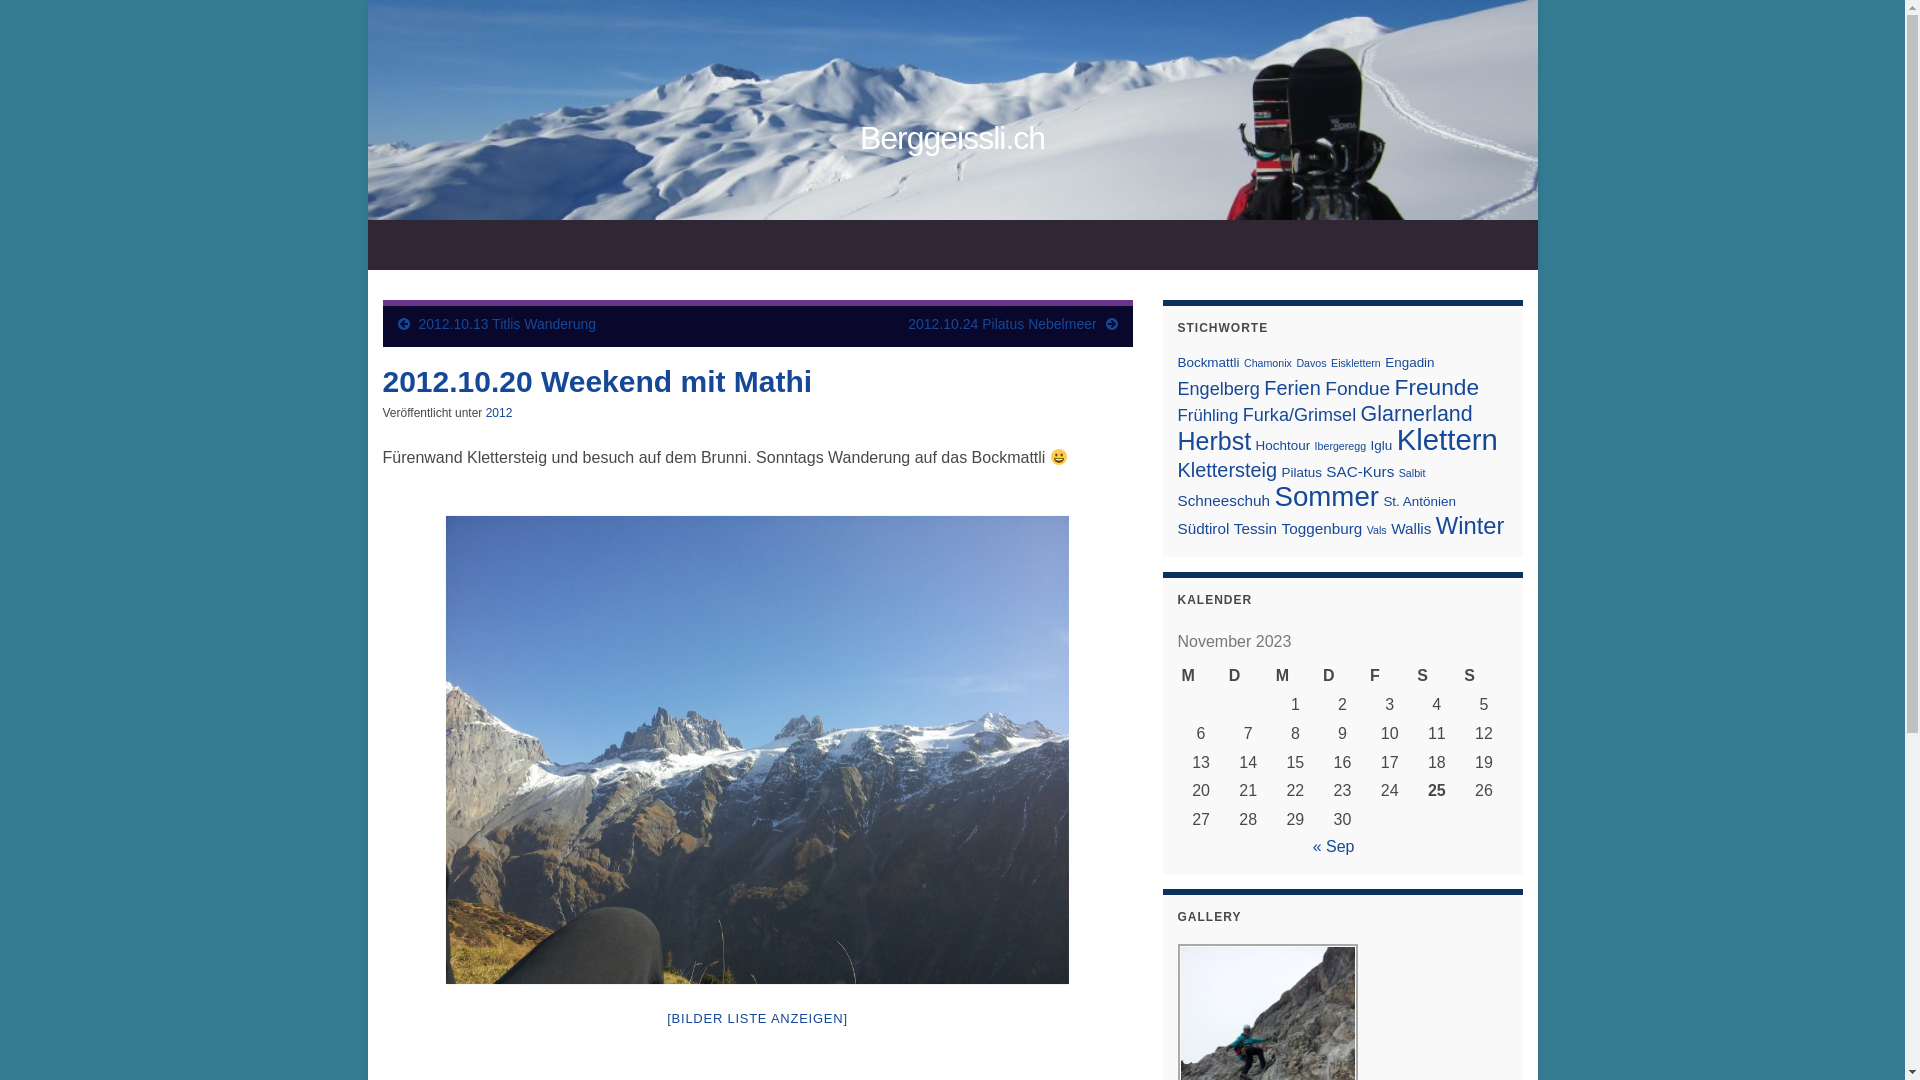 This screenshot has width=1920, height=1080. What do you see at coordinates (1302, 472) in the screenshot?
I see `Pilatus` at bounding box center [1302, 472].